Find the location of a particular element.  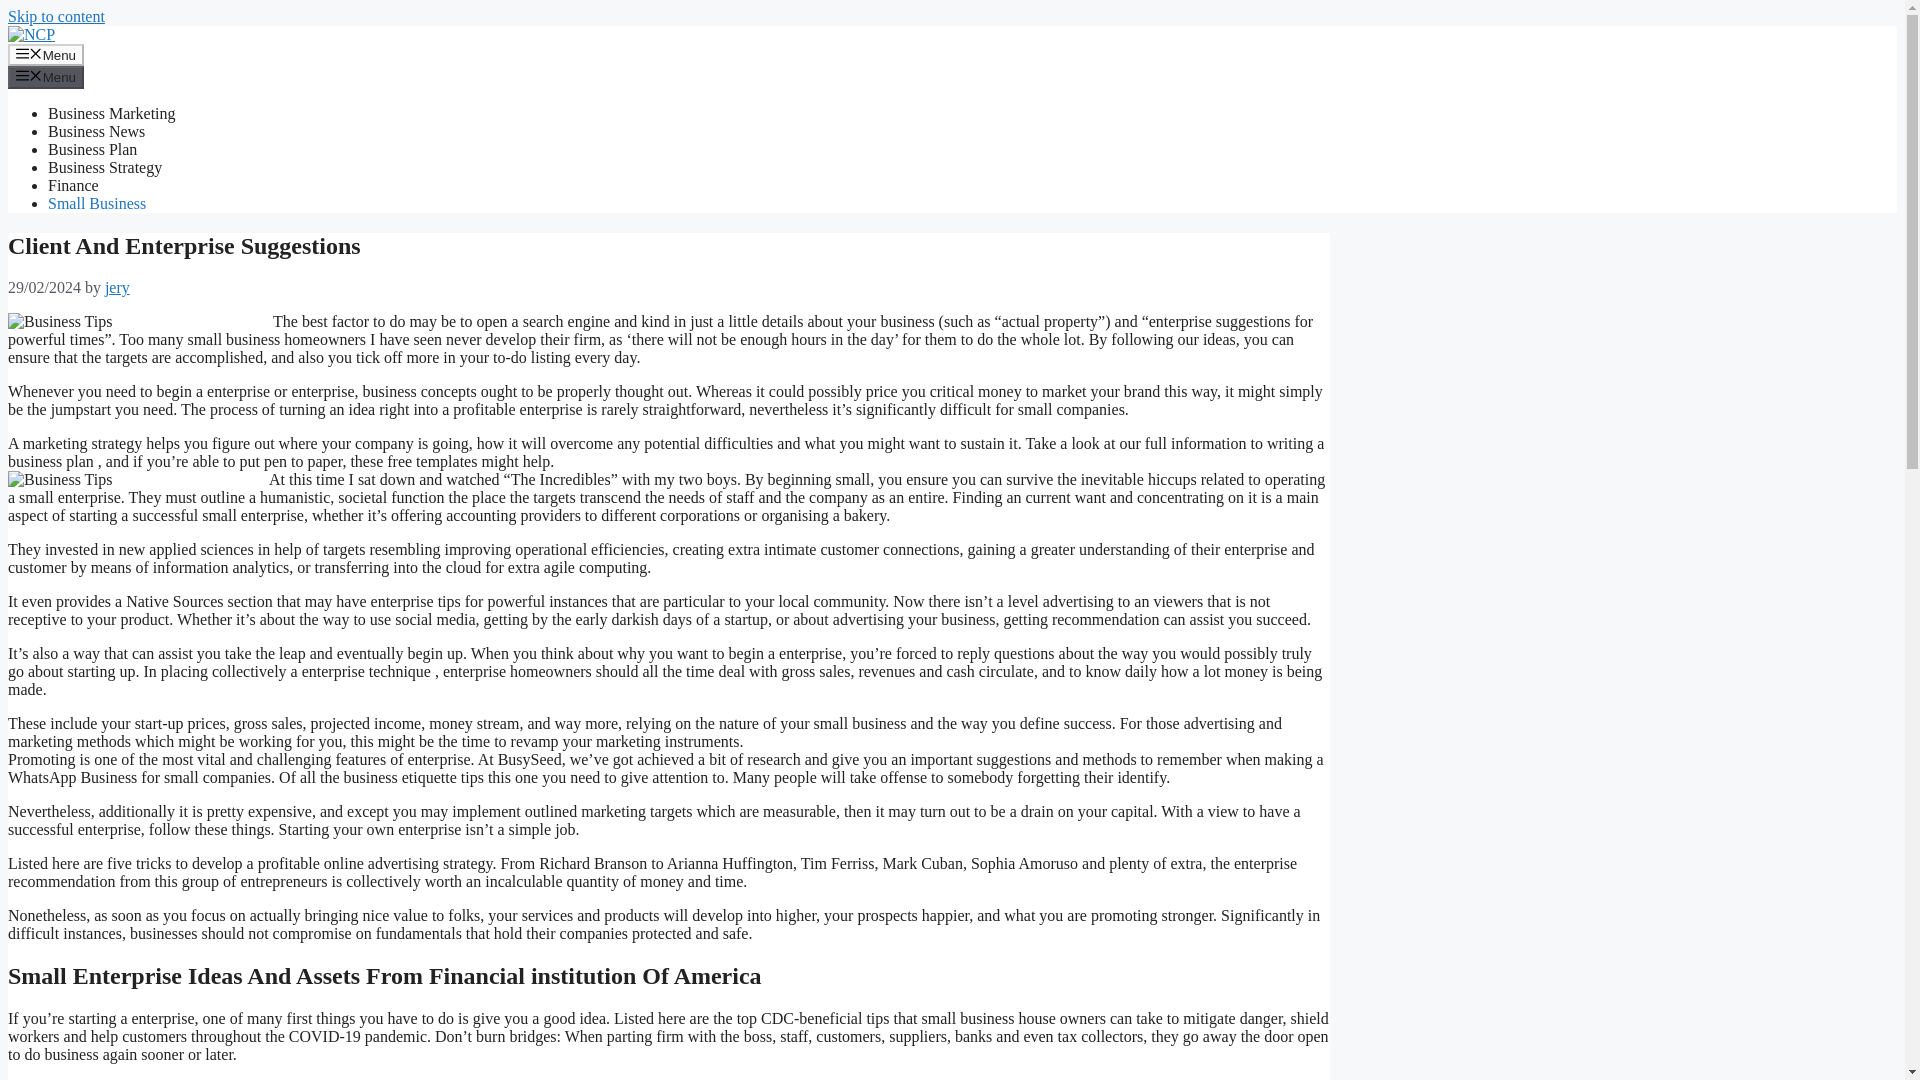

Business News is located at coordinates (96, 132).